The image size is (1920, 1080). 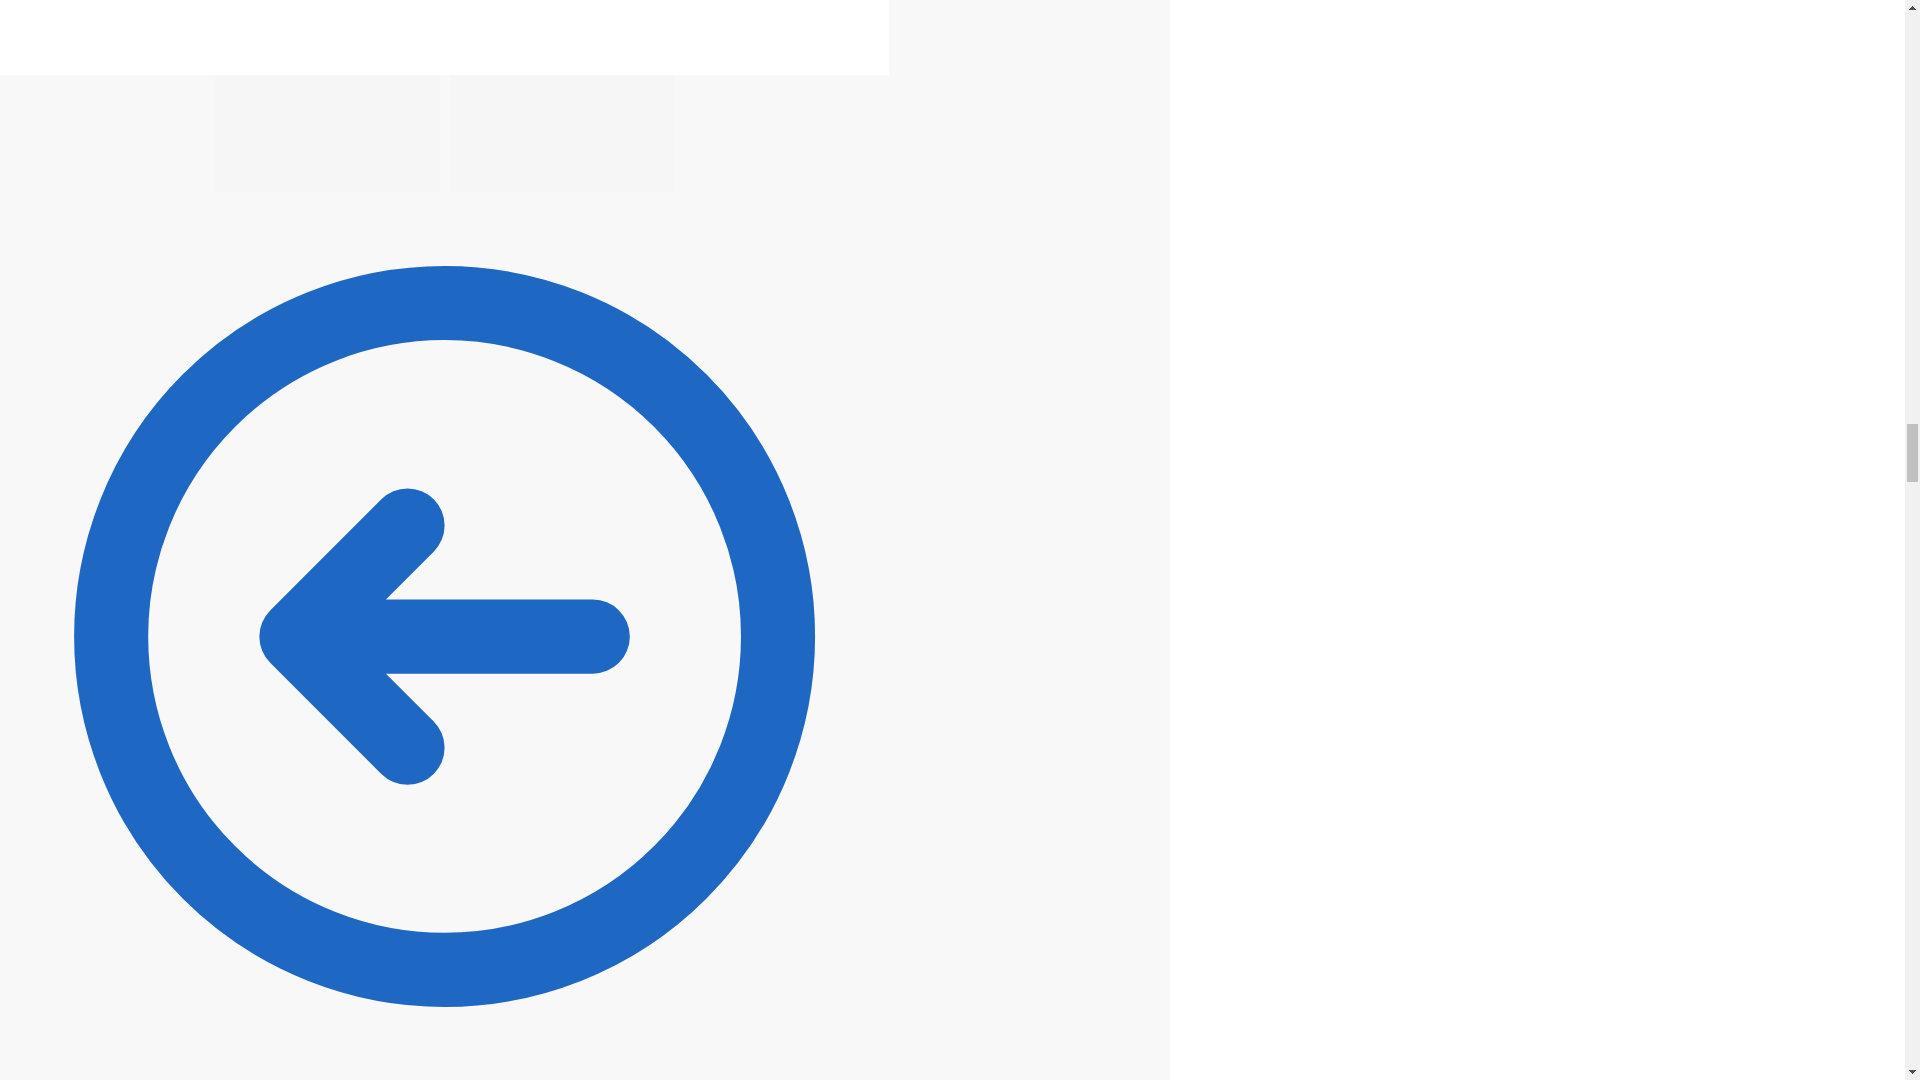 What do you see at coordinates (562, 133) in the screenshot?
I see `FiveM Gang Bunker` at bounding box center [562, 133].